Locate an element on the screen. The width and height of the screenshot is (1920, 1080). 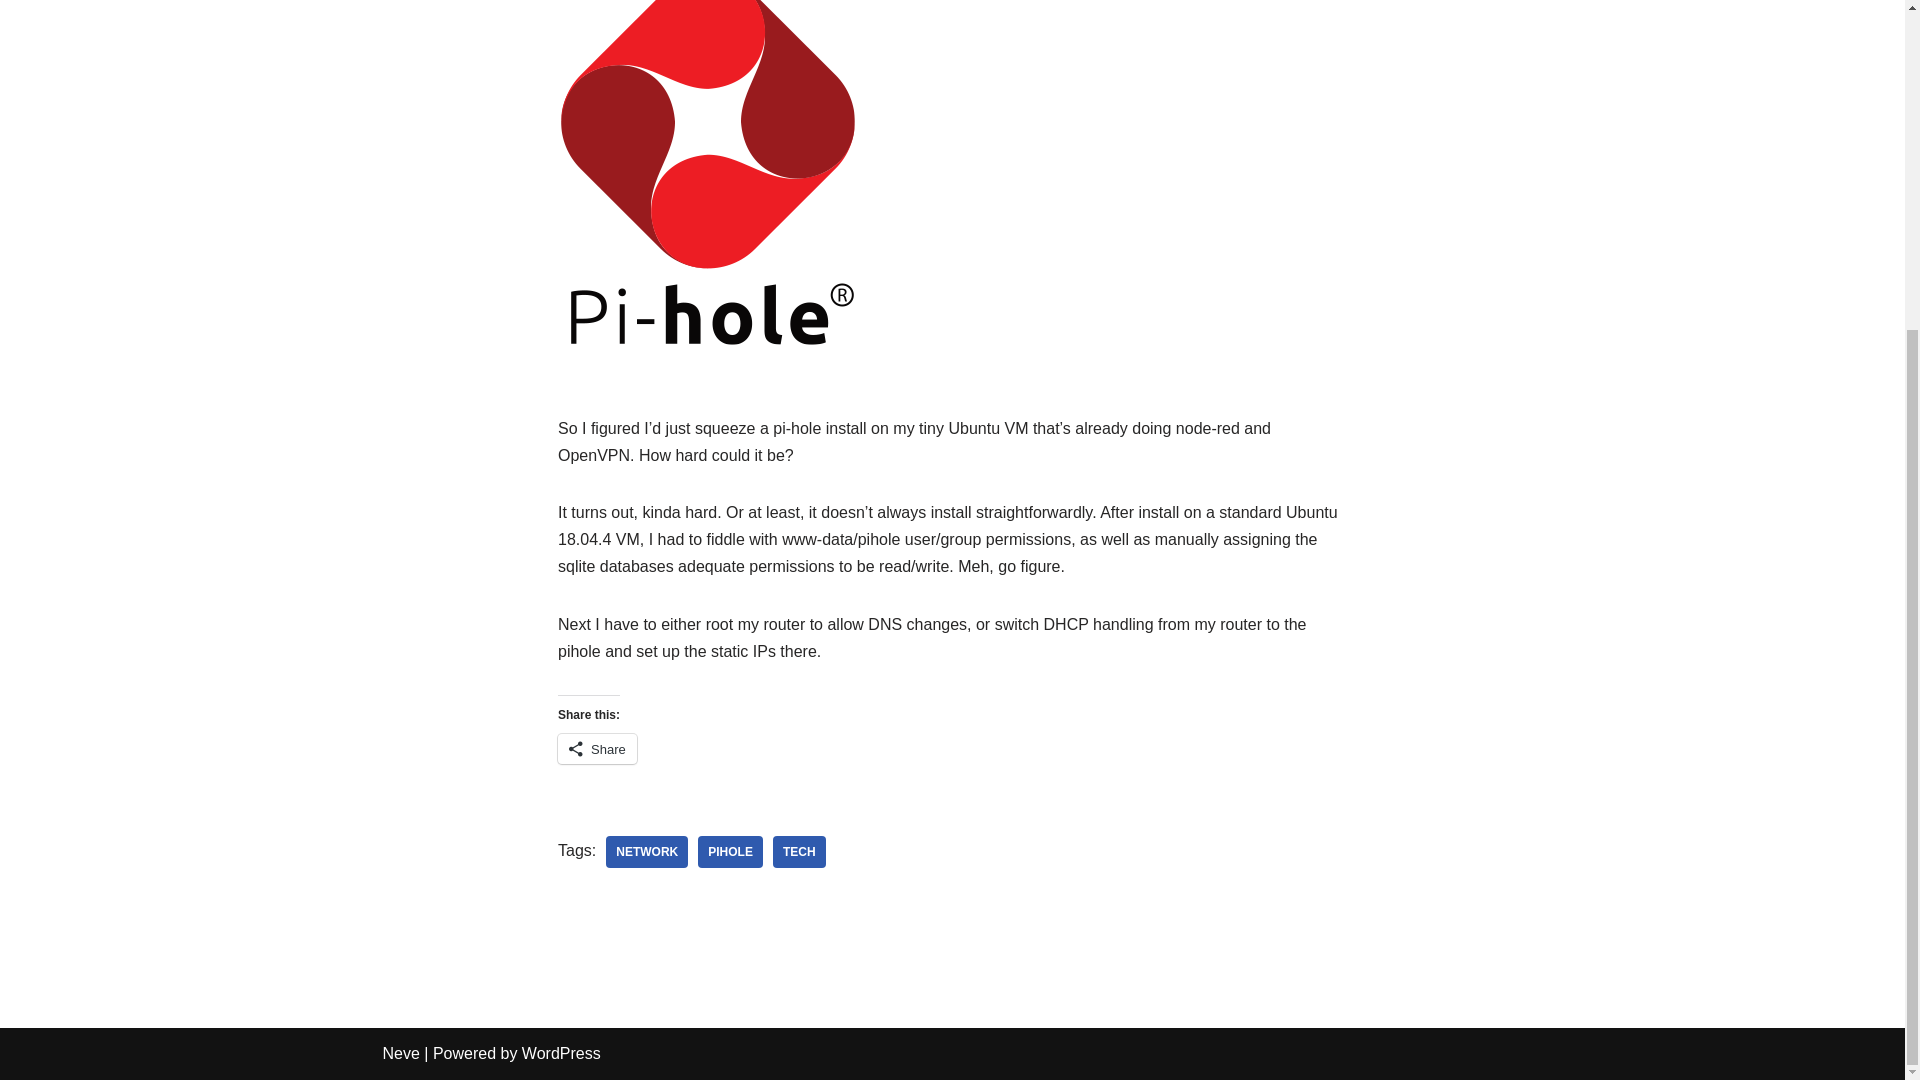
Neve is located at coordinates (400, 1053).